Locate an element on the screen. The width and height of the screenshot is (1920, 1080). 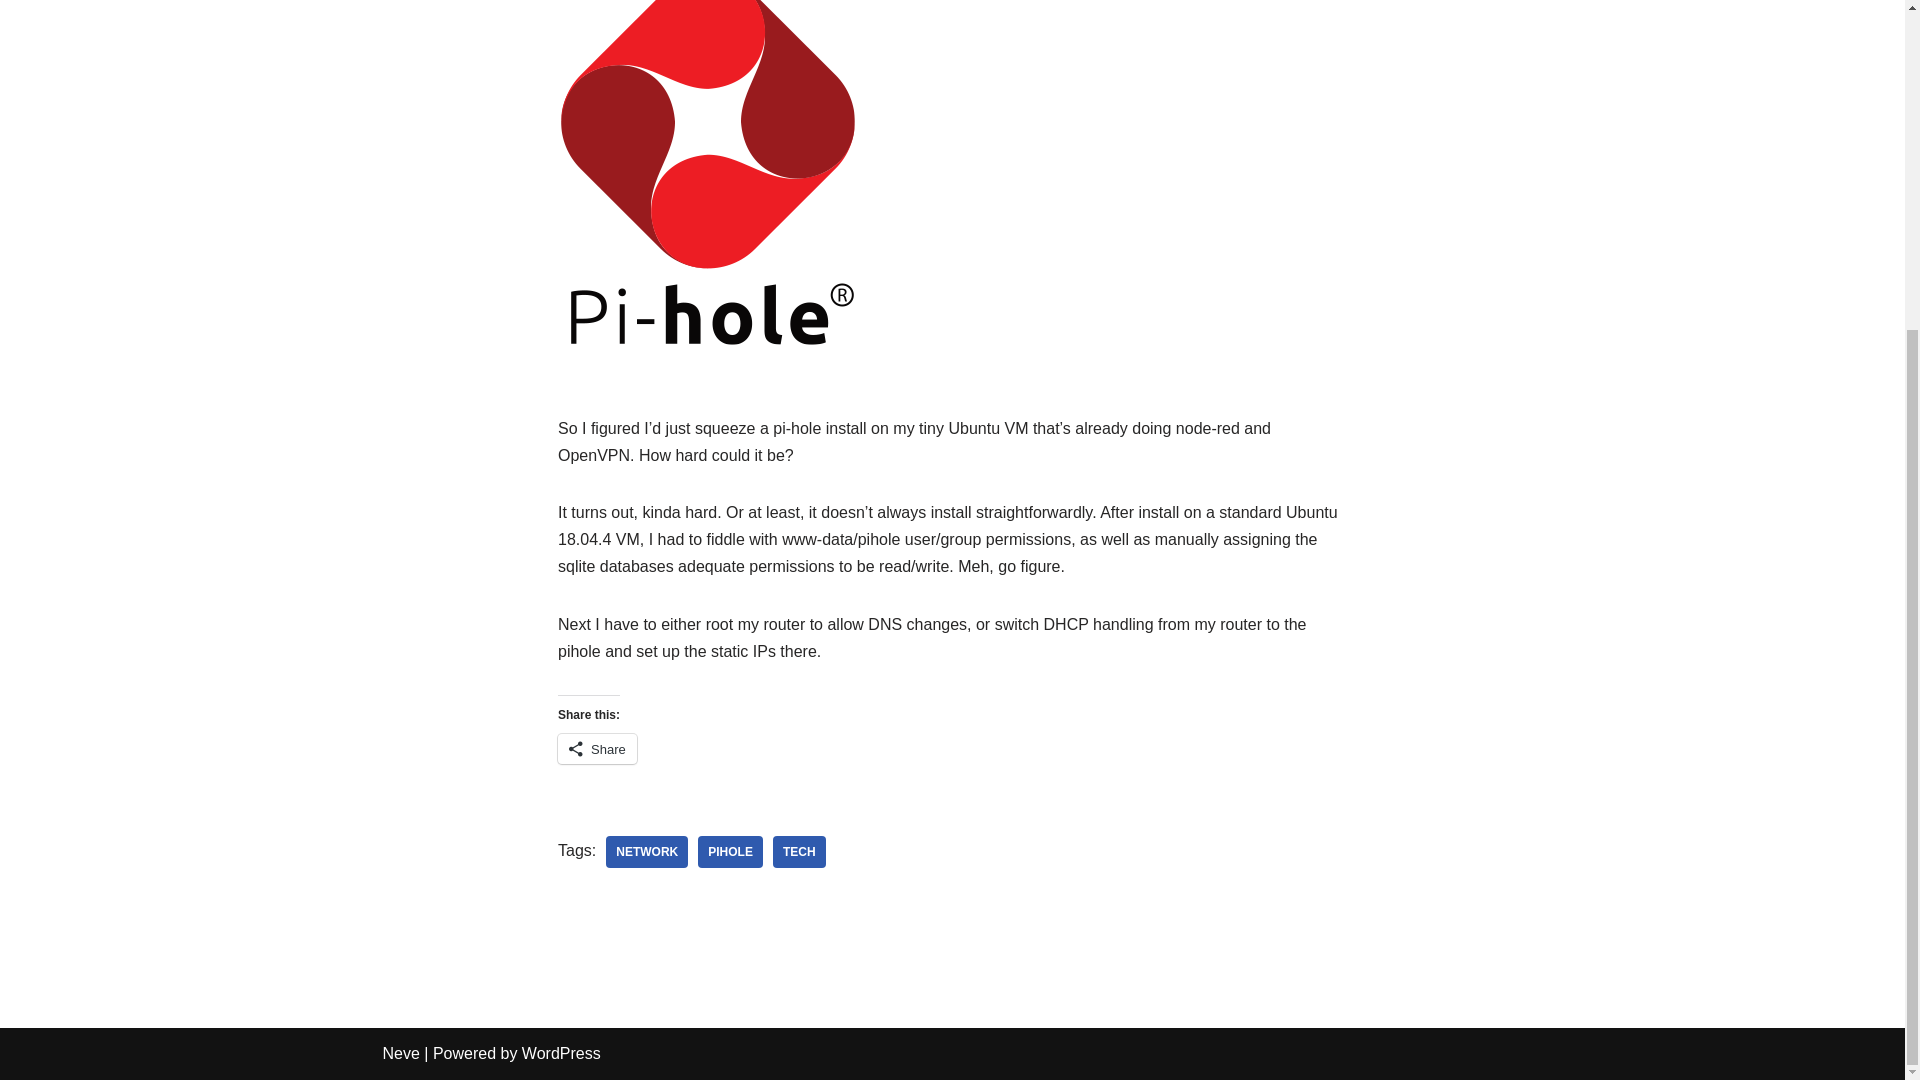
Neve is located at coordinates (400, 1053).